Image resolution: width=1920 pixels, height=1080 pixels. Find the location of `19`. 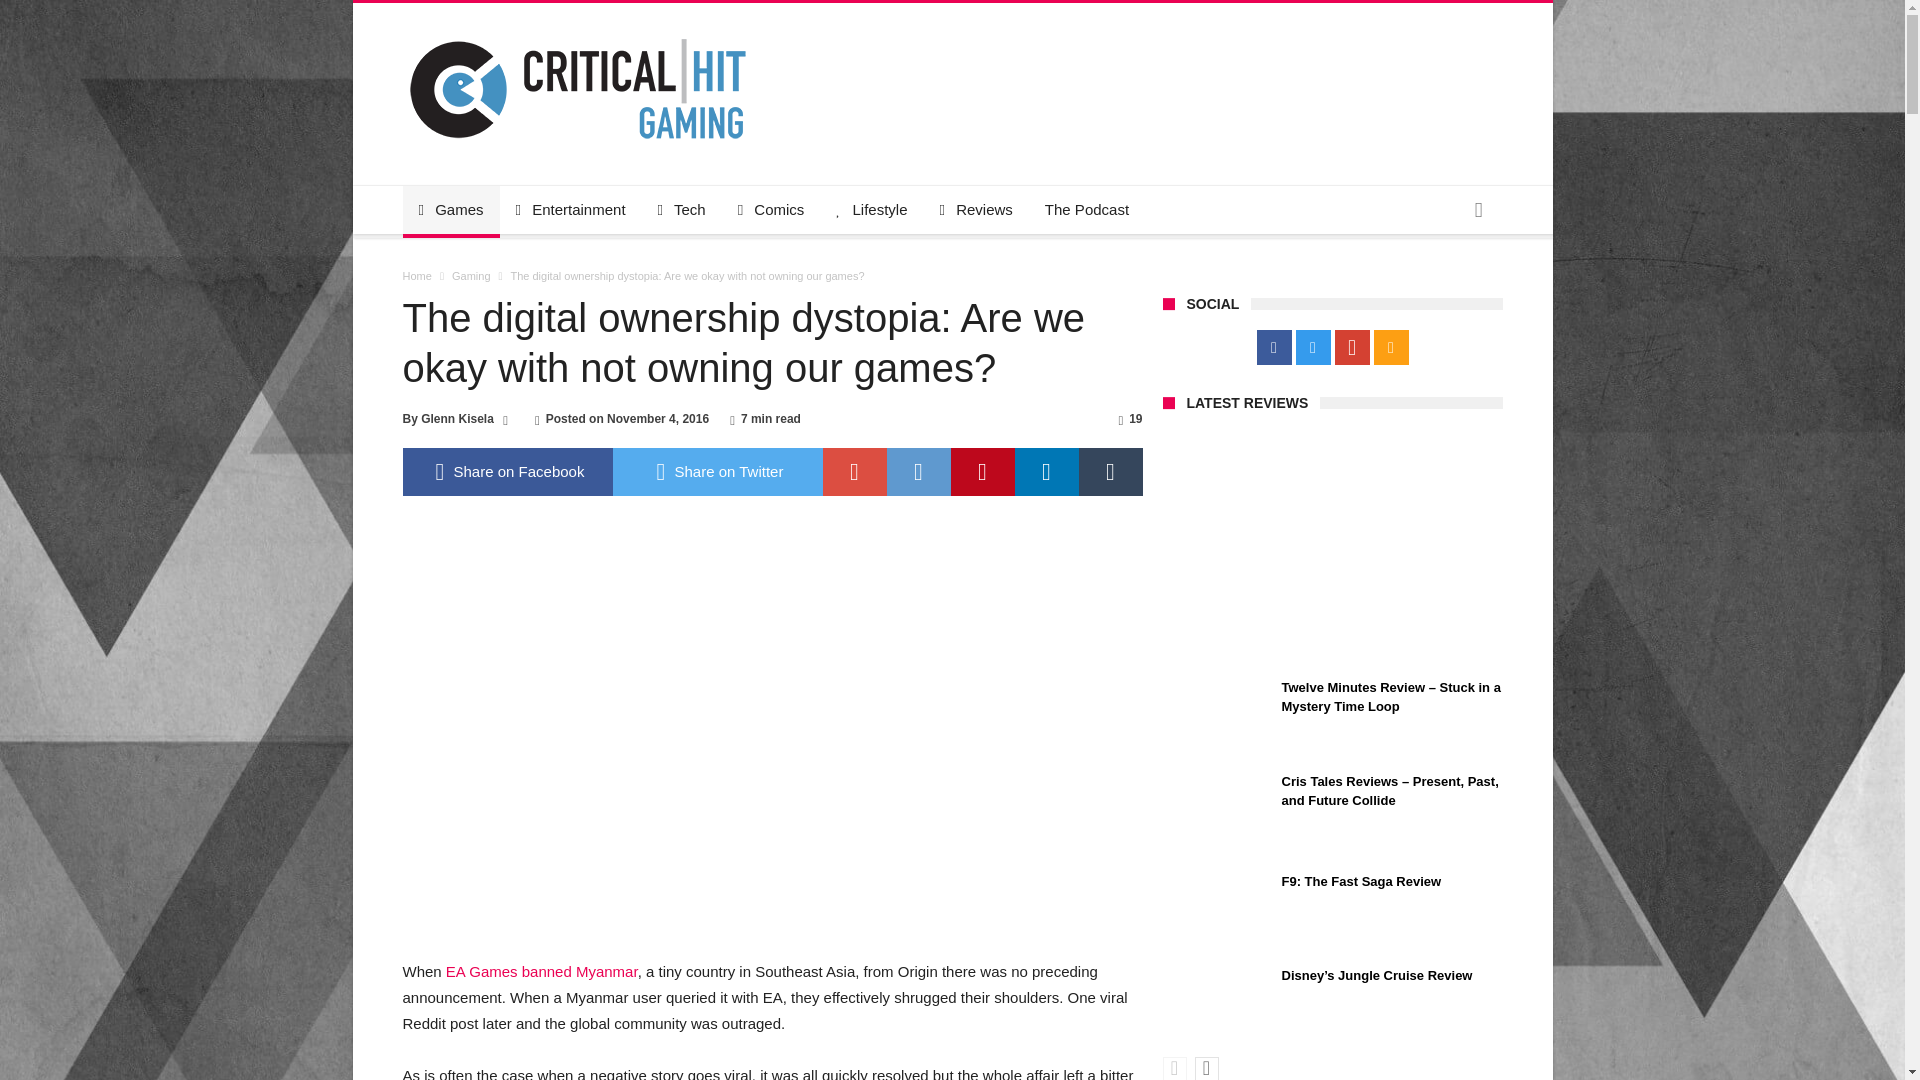

19 is located at coordinates (1135, 418).